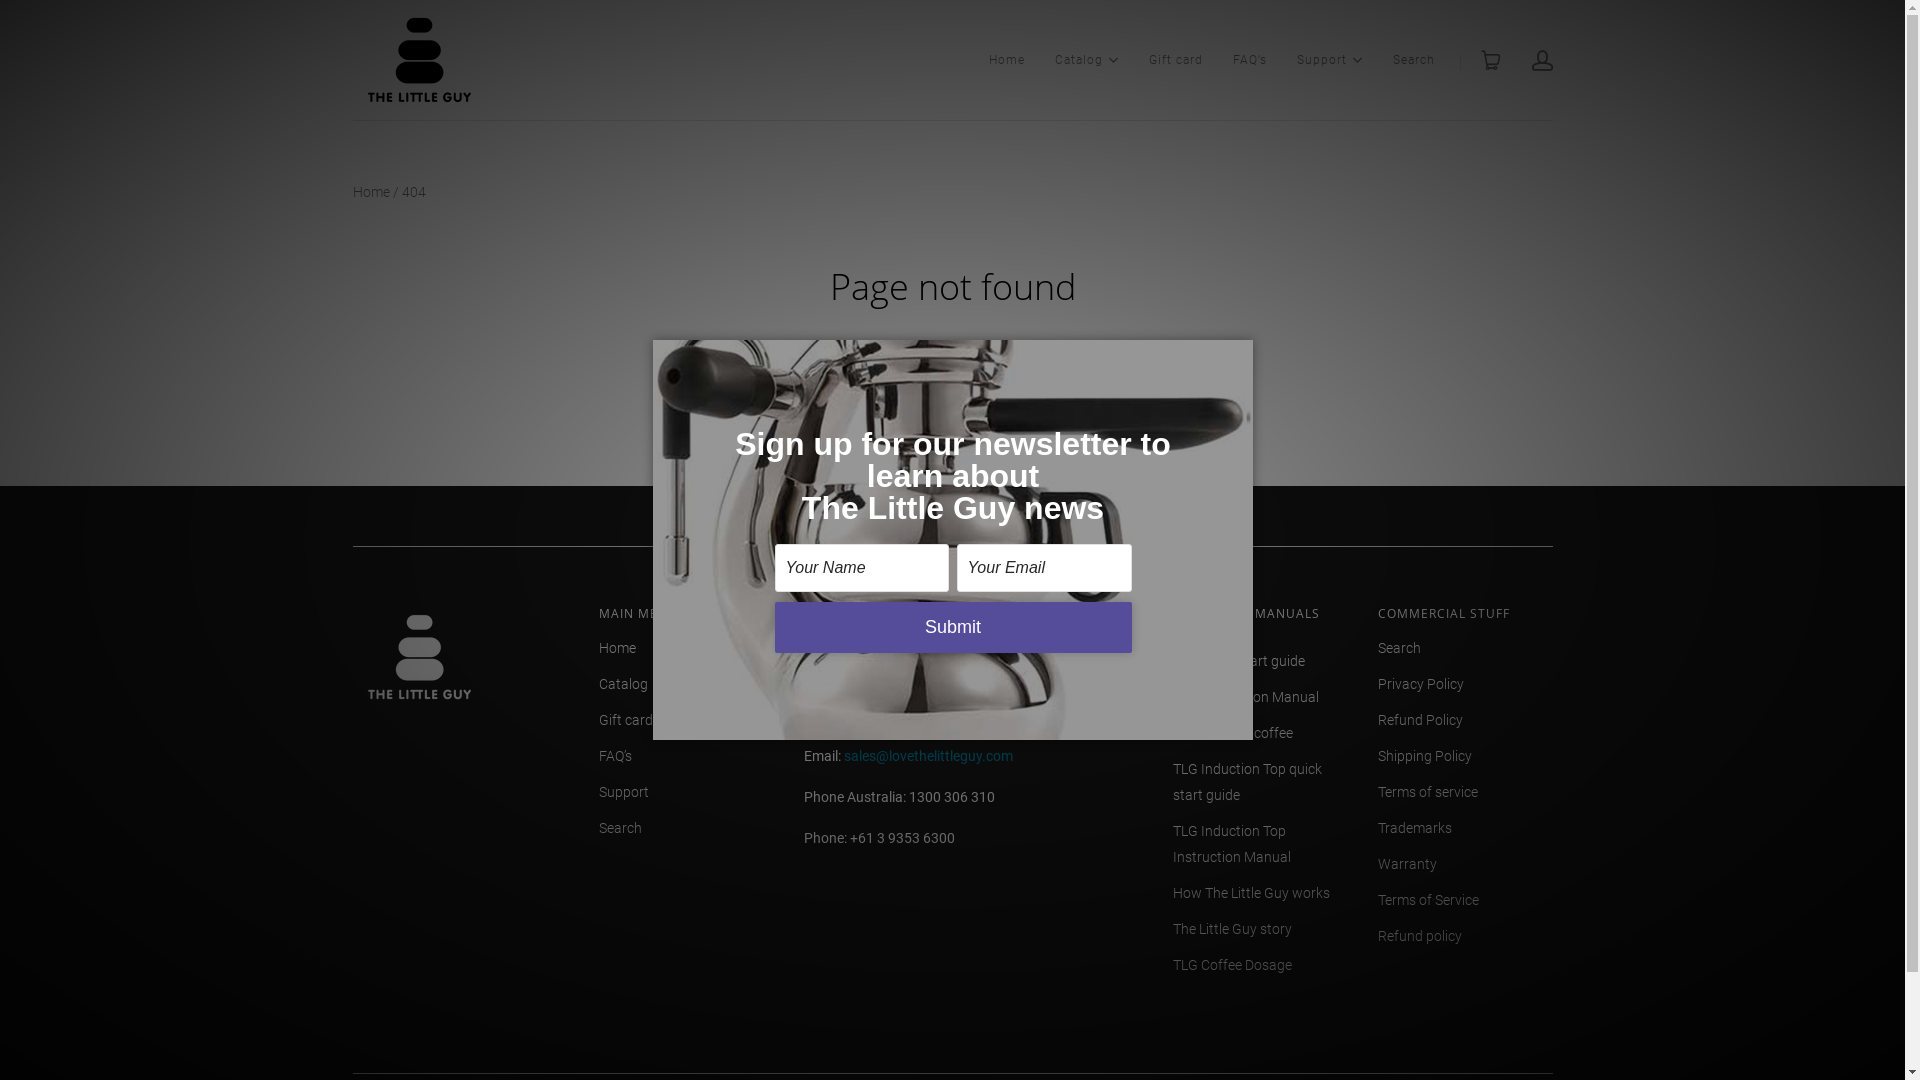 Image resolution: width=1920 pixels, height=1080 pixels. I want to click on Terms of Service, so click(1428, 900).